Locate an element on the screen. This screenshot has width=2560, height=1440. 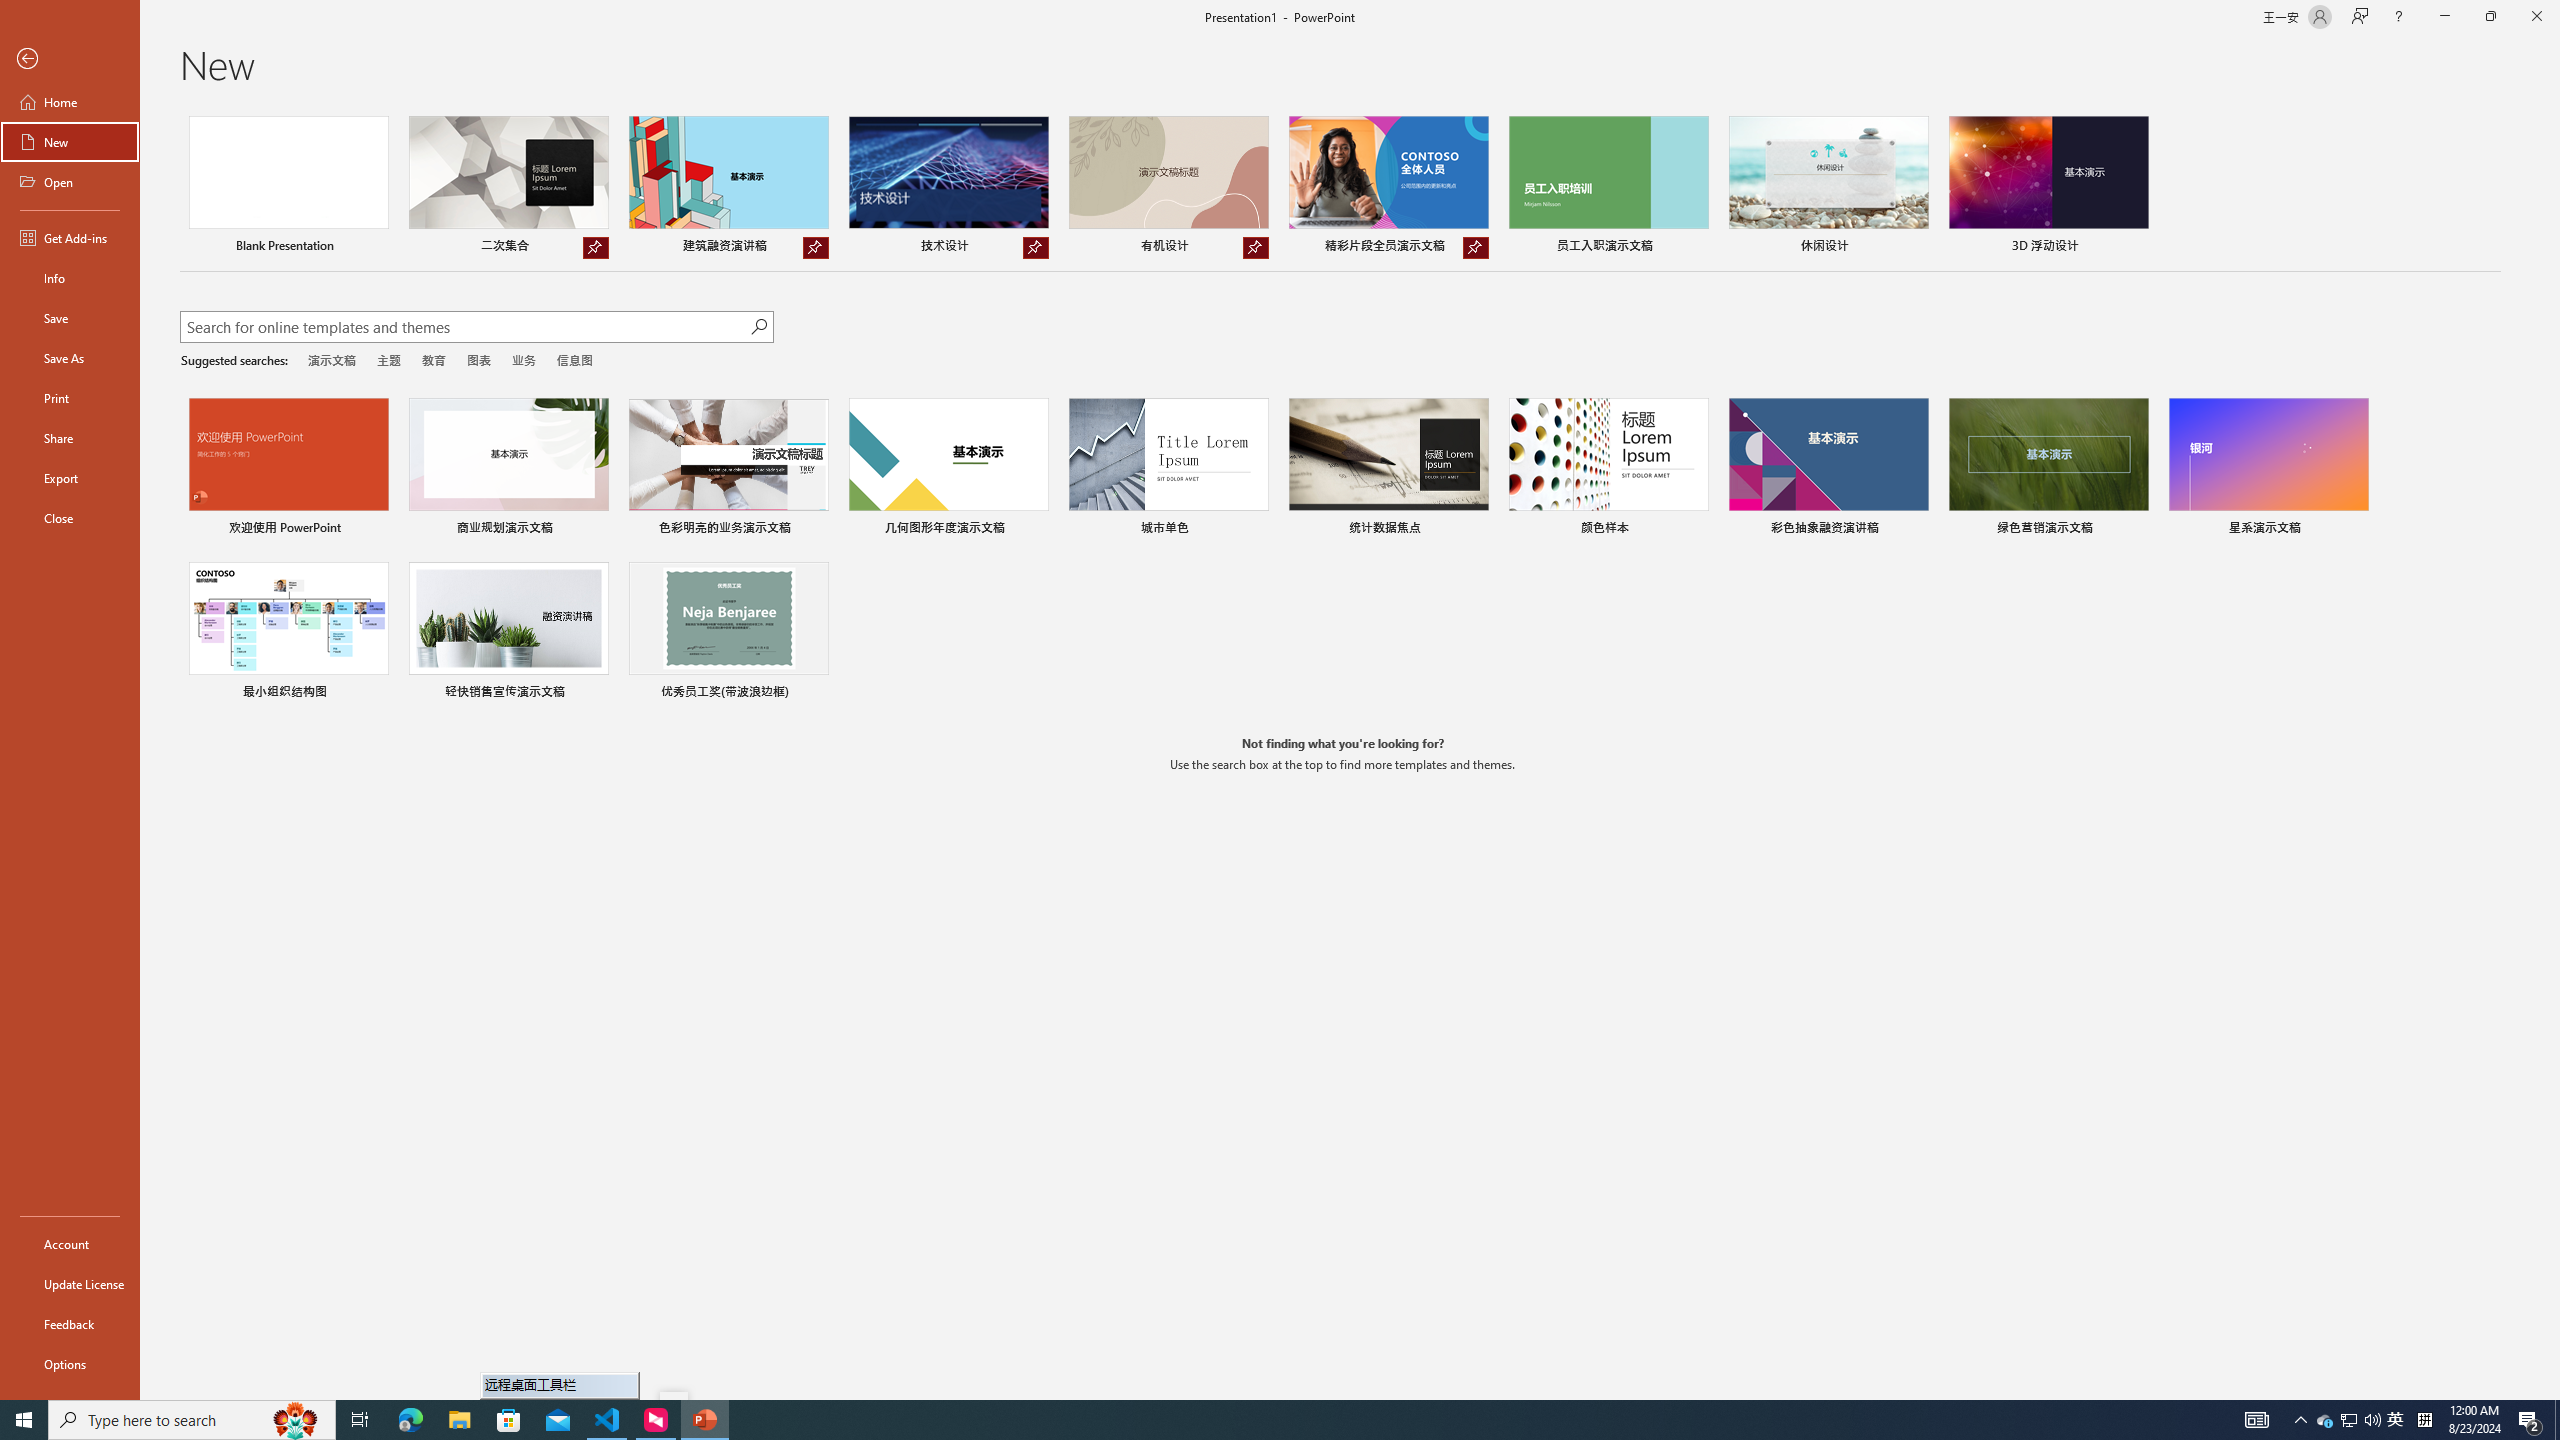
Print is located at coordinates (70, 397).